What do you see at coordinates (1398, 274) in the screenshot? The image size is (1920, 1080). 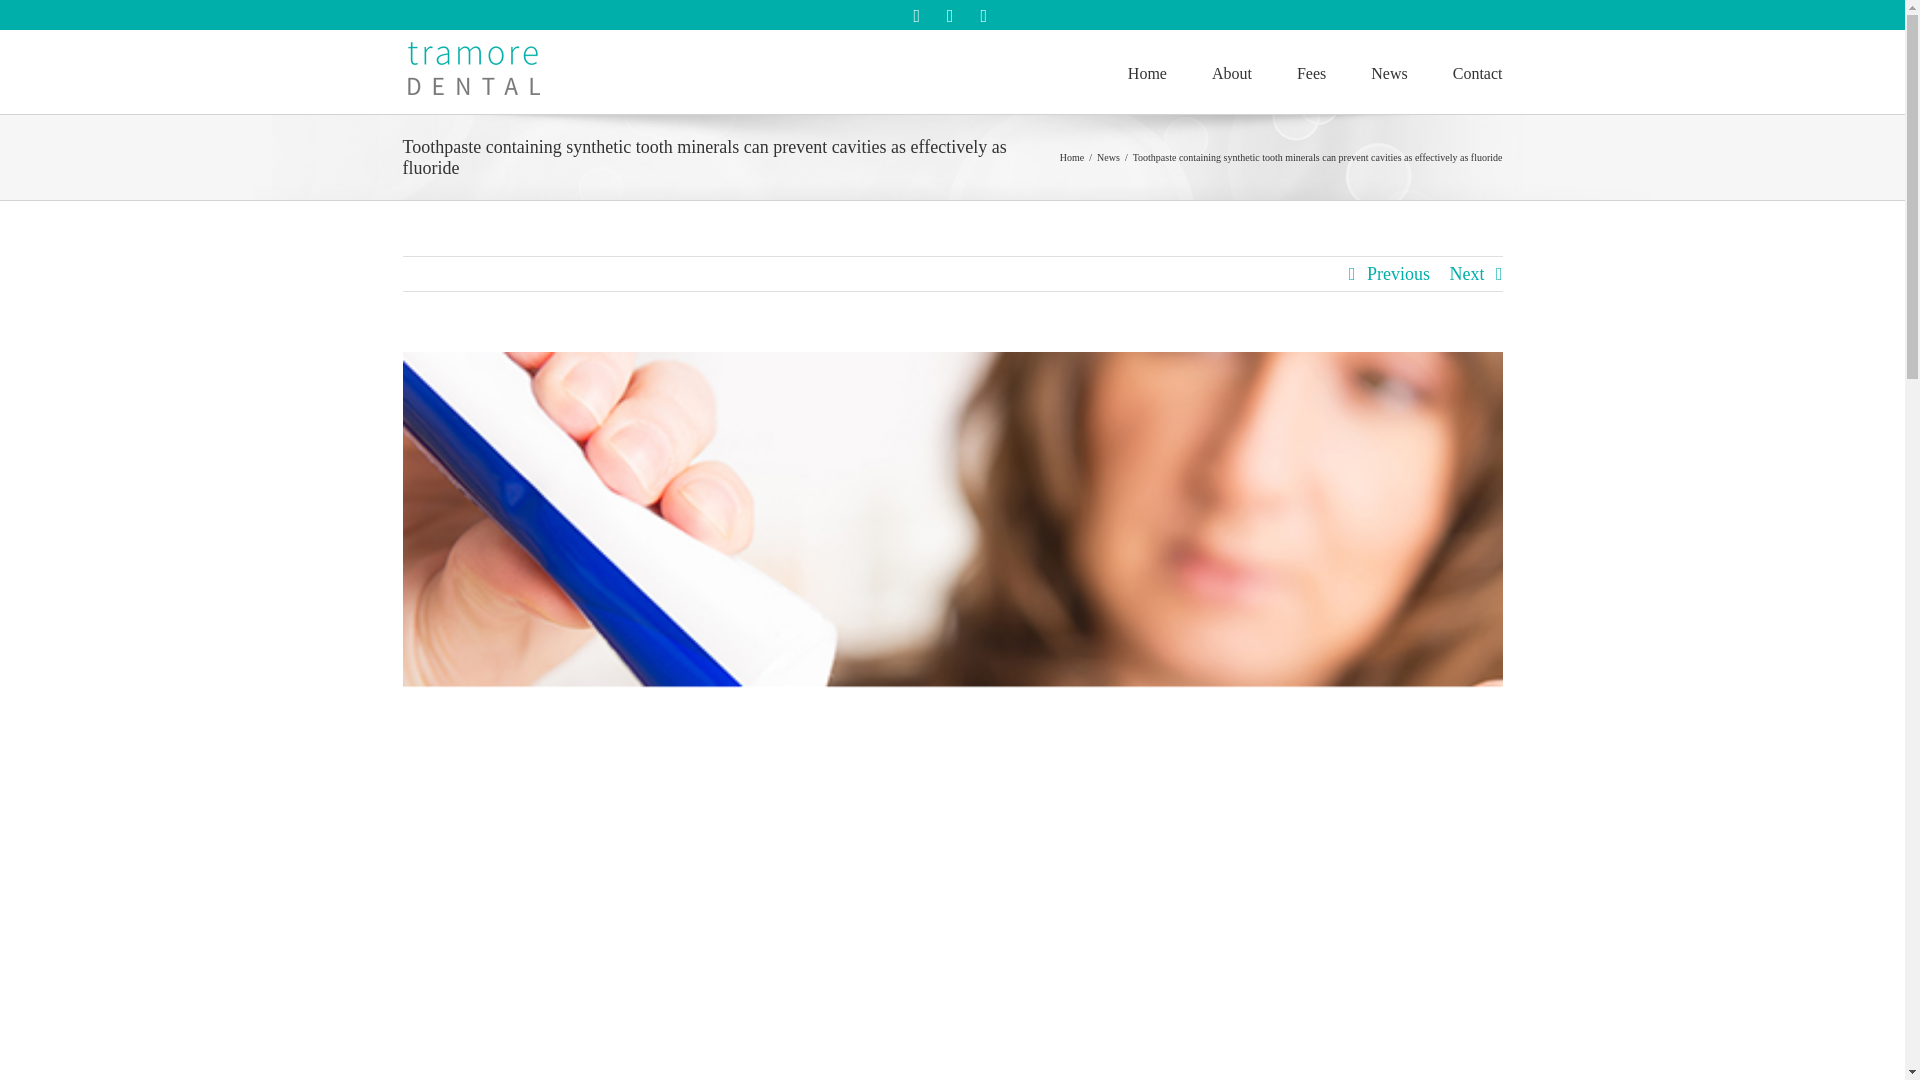 I see `Previous` at bounding box center [1398, 274].